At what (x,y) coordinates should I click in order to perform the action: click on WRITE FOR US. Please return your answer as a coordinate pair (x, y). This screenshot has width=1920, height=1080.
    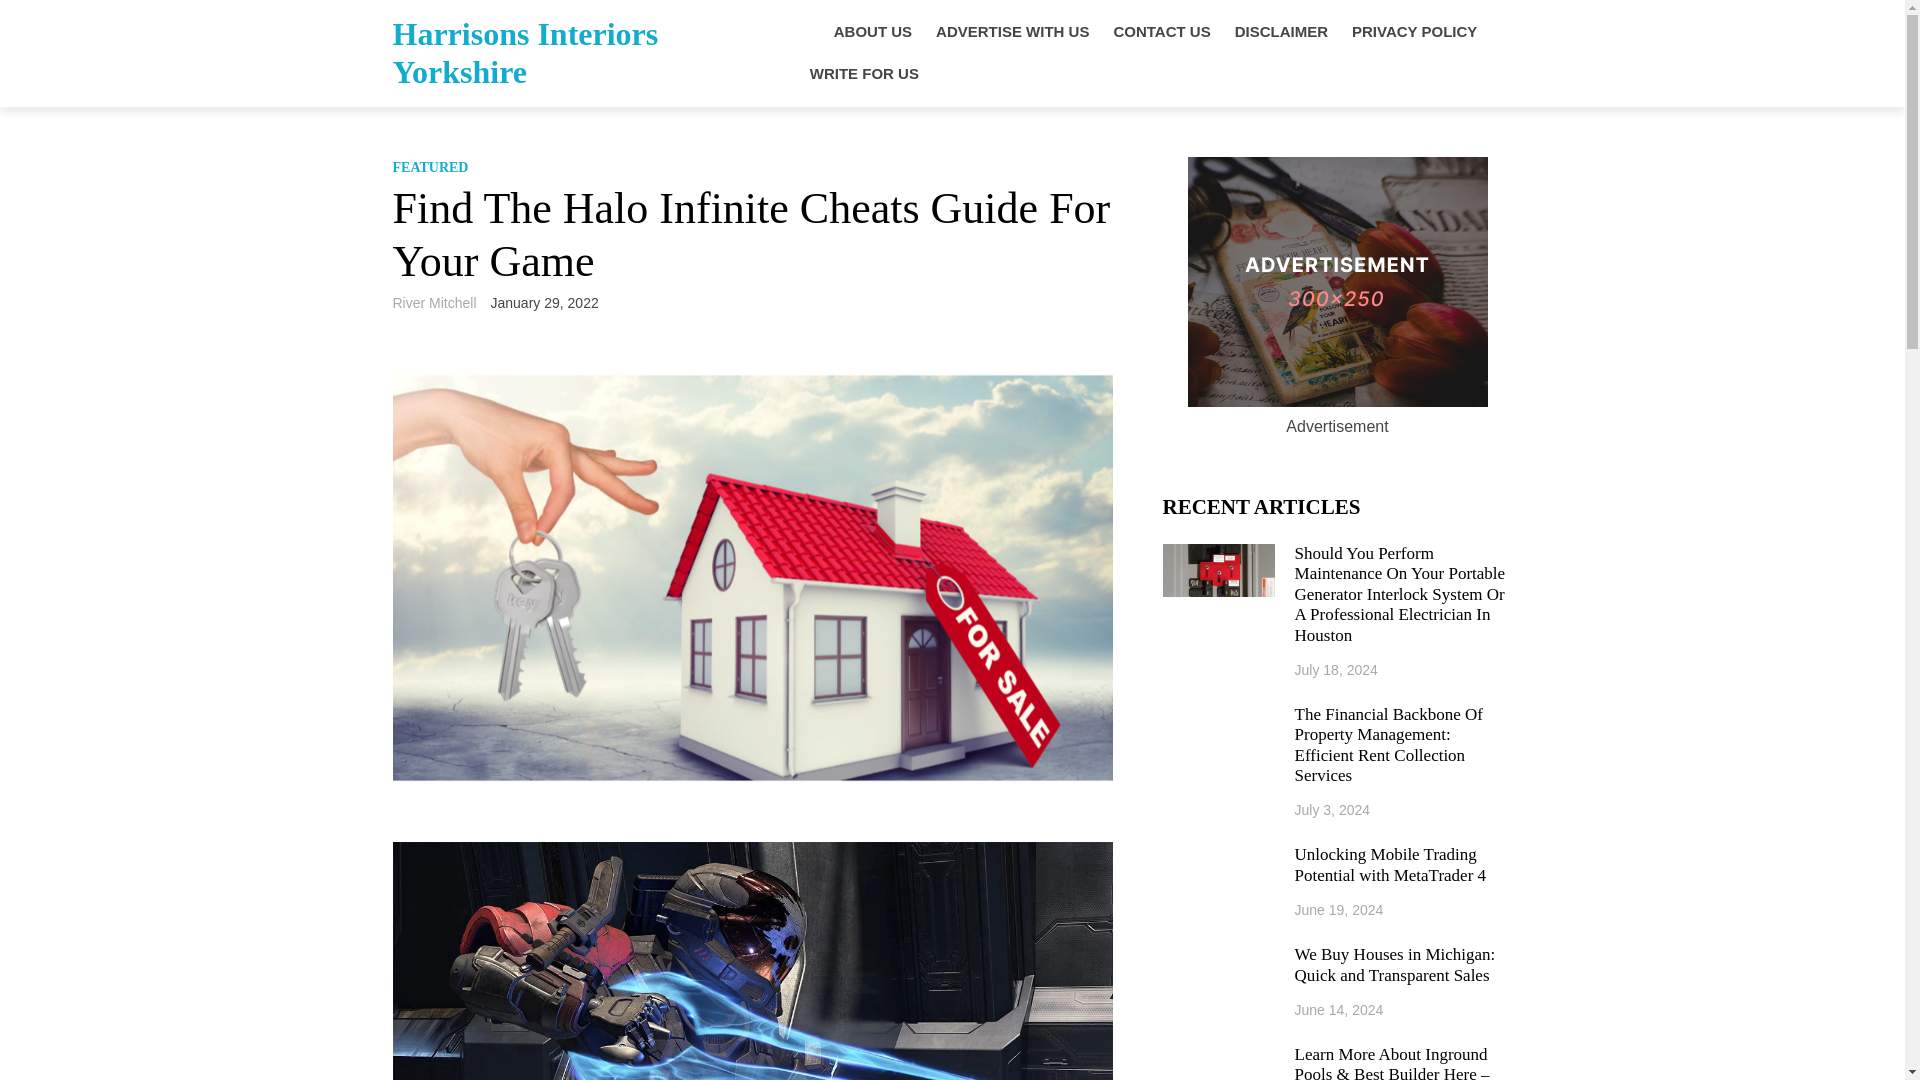
    Looking at the image, I should click on (864, 74).